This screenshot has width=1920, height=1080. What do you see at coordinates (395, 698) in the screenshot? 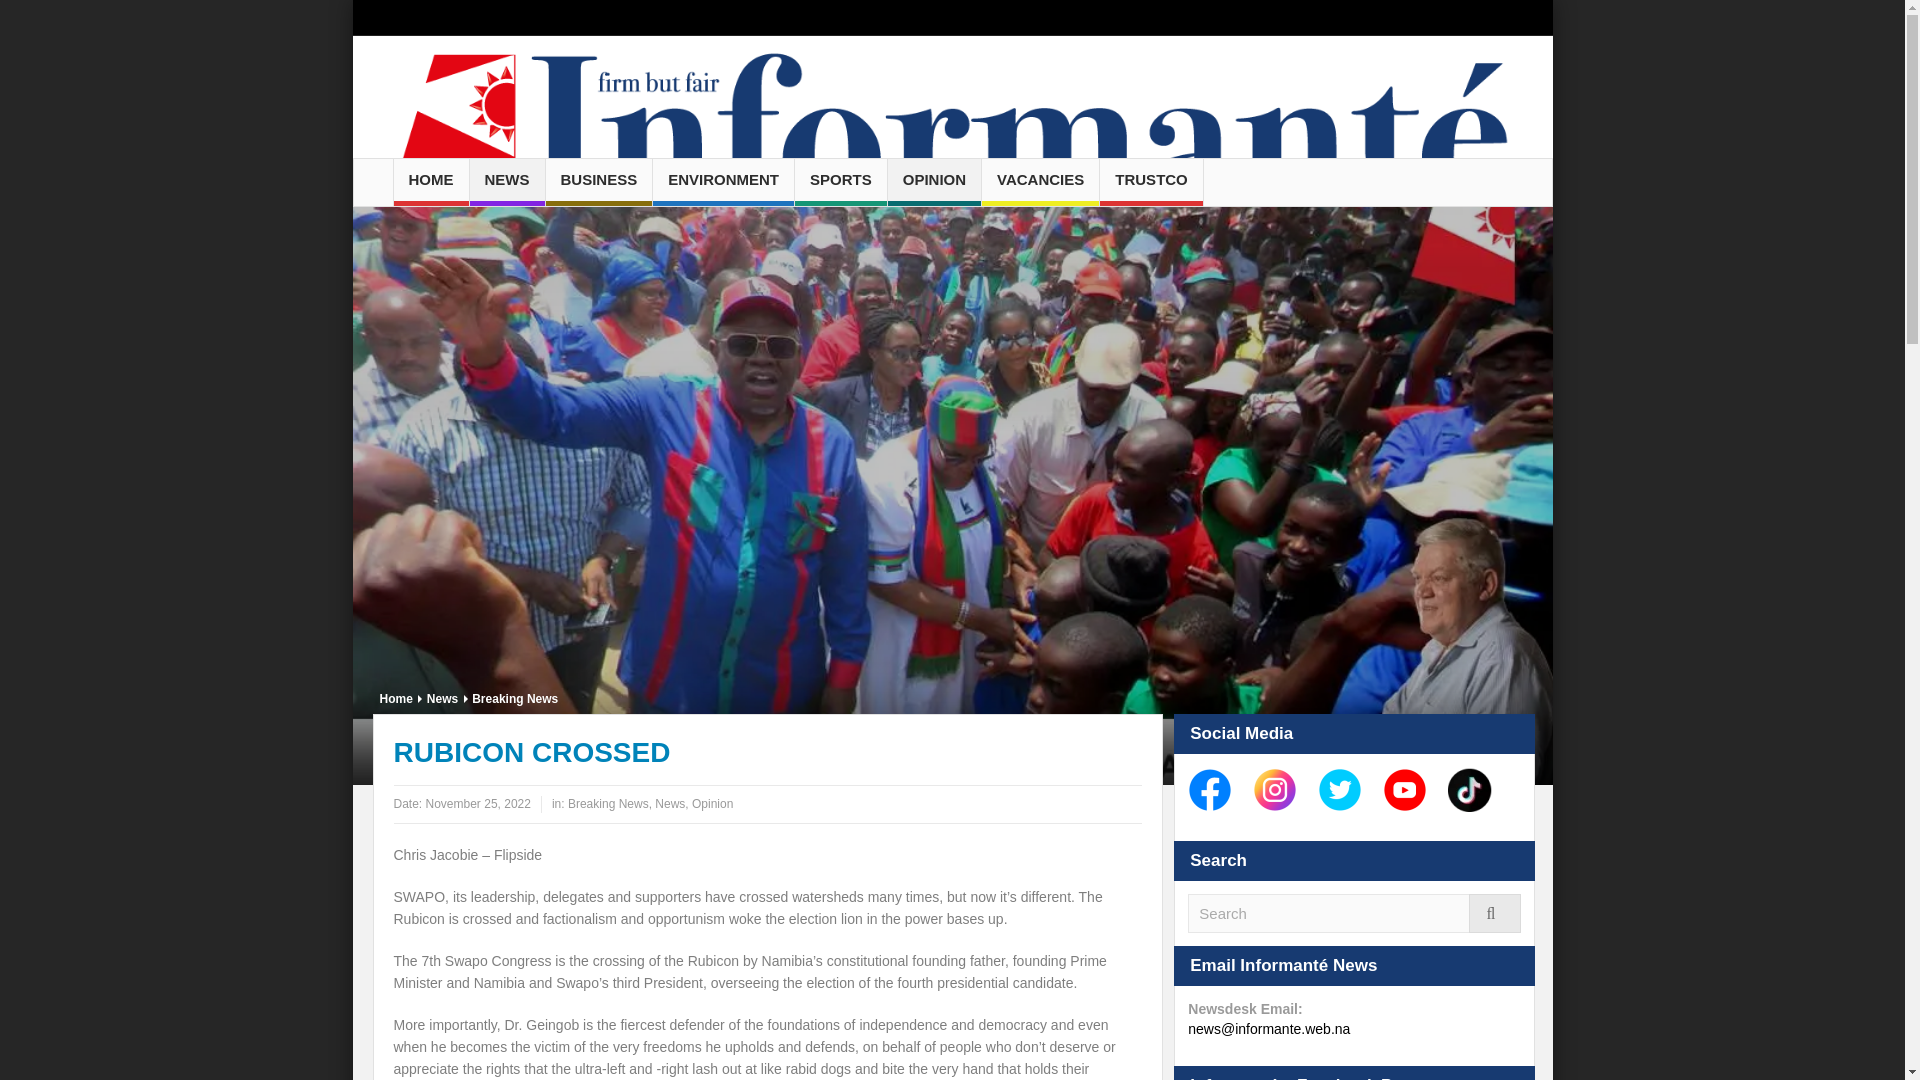
I see `Home` at bounding box center [395, 698].